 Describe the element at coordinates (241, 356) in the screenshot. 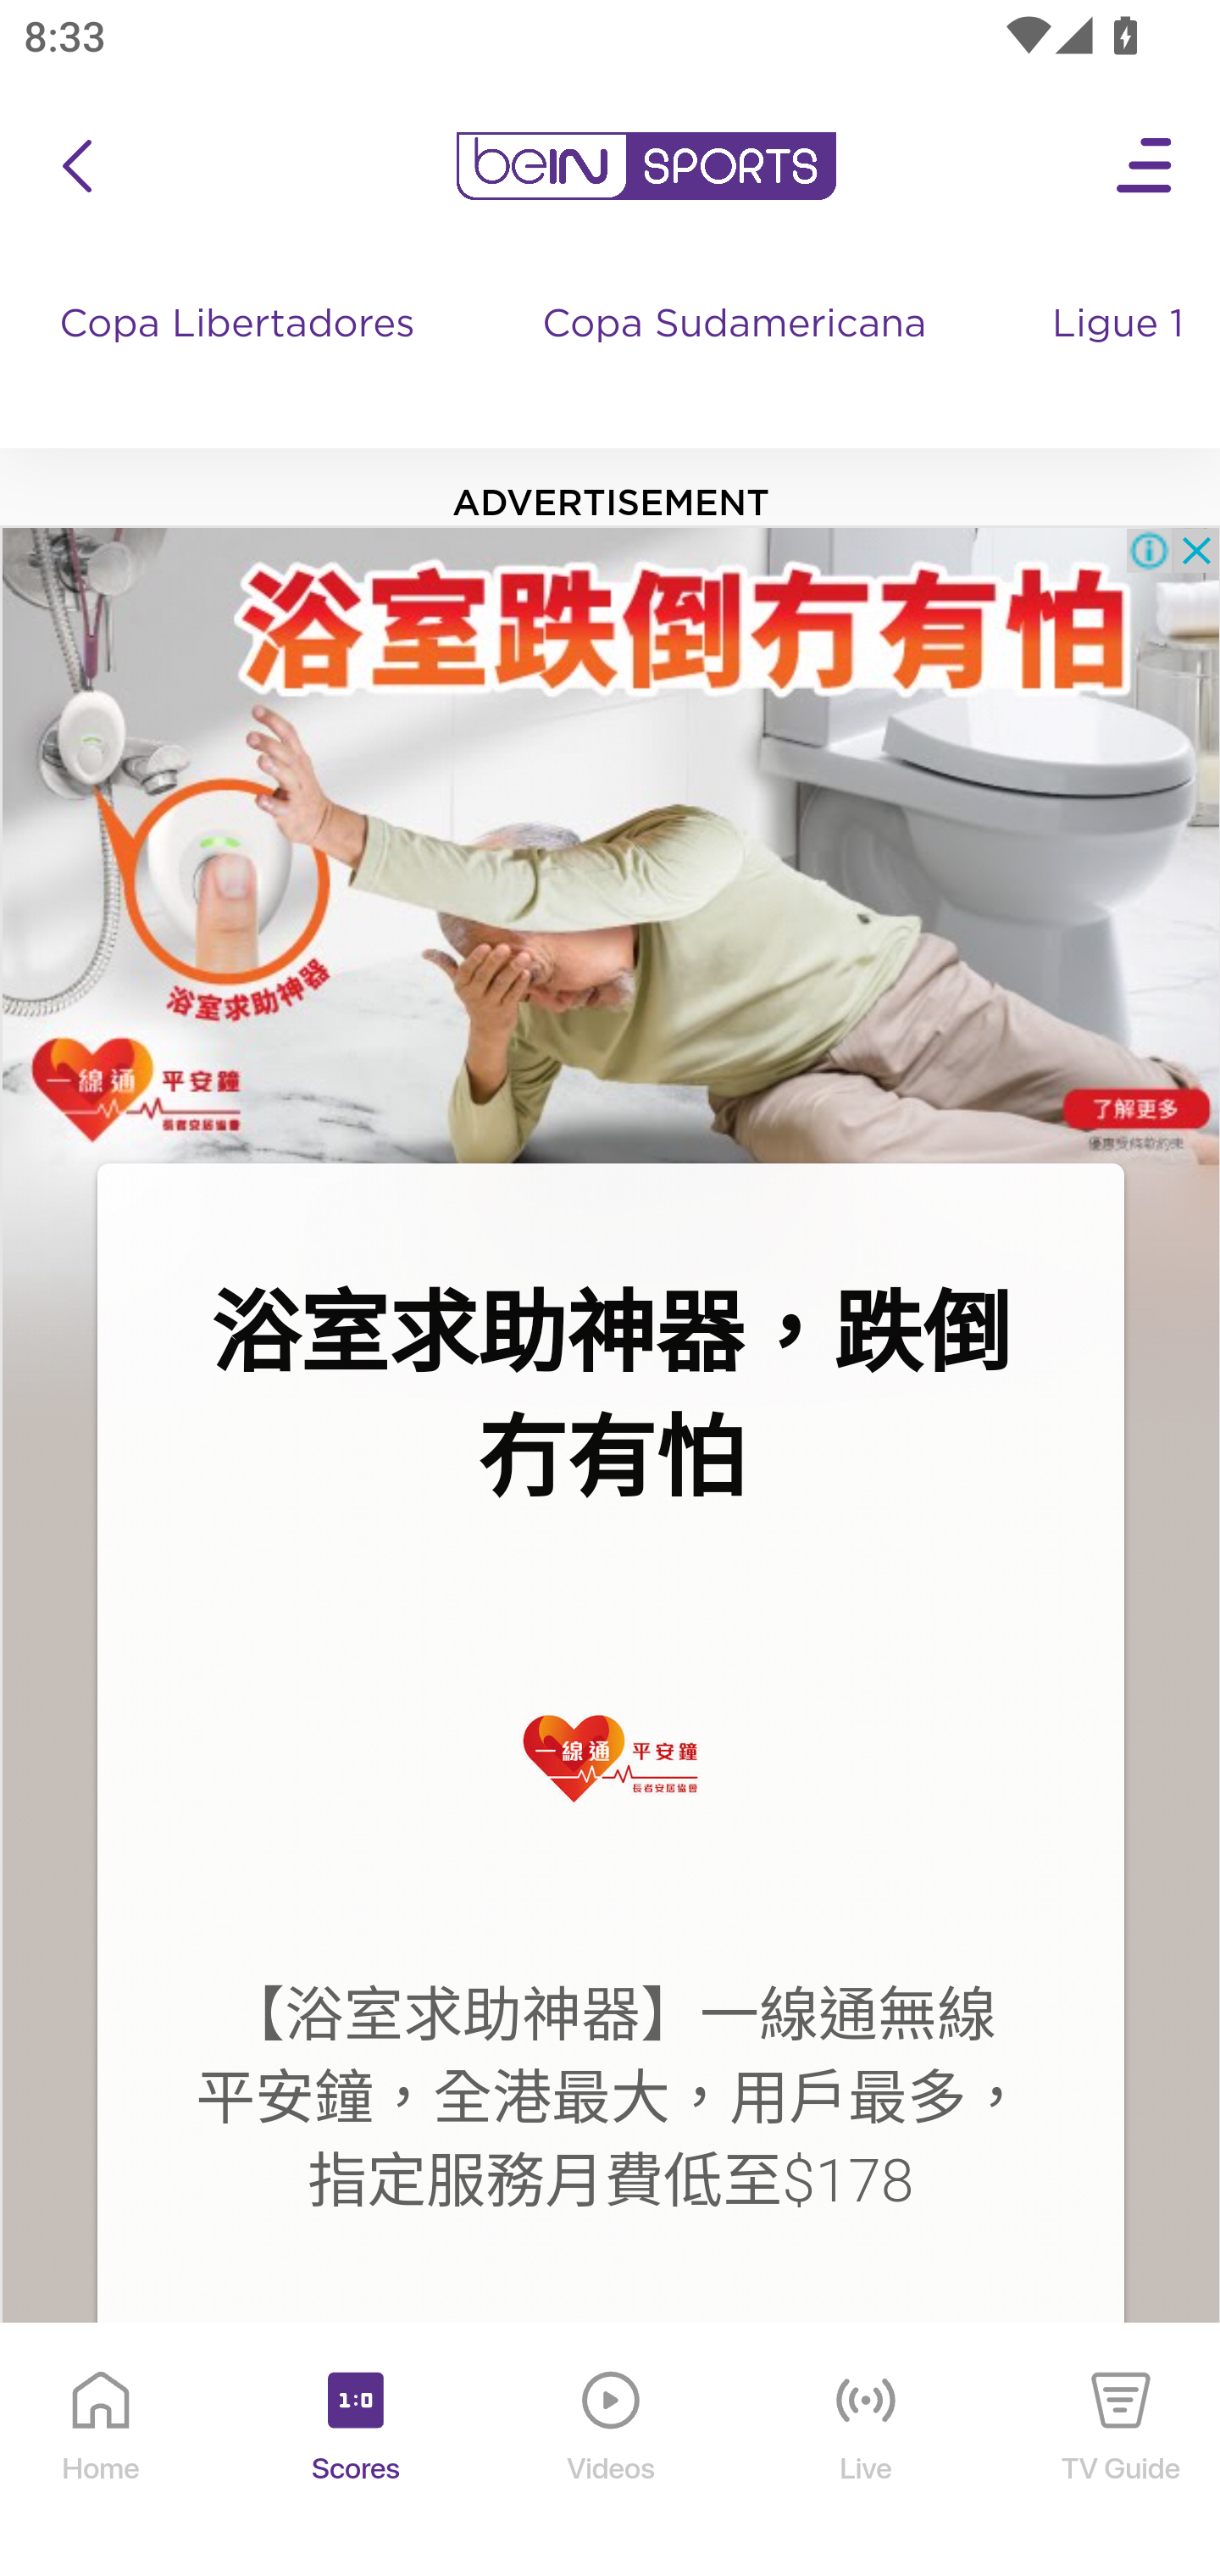

I see `Copa Libertadores` at that location.